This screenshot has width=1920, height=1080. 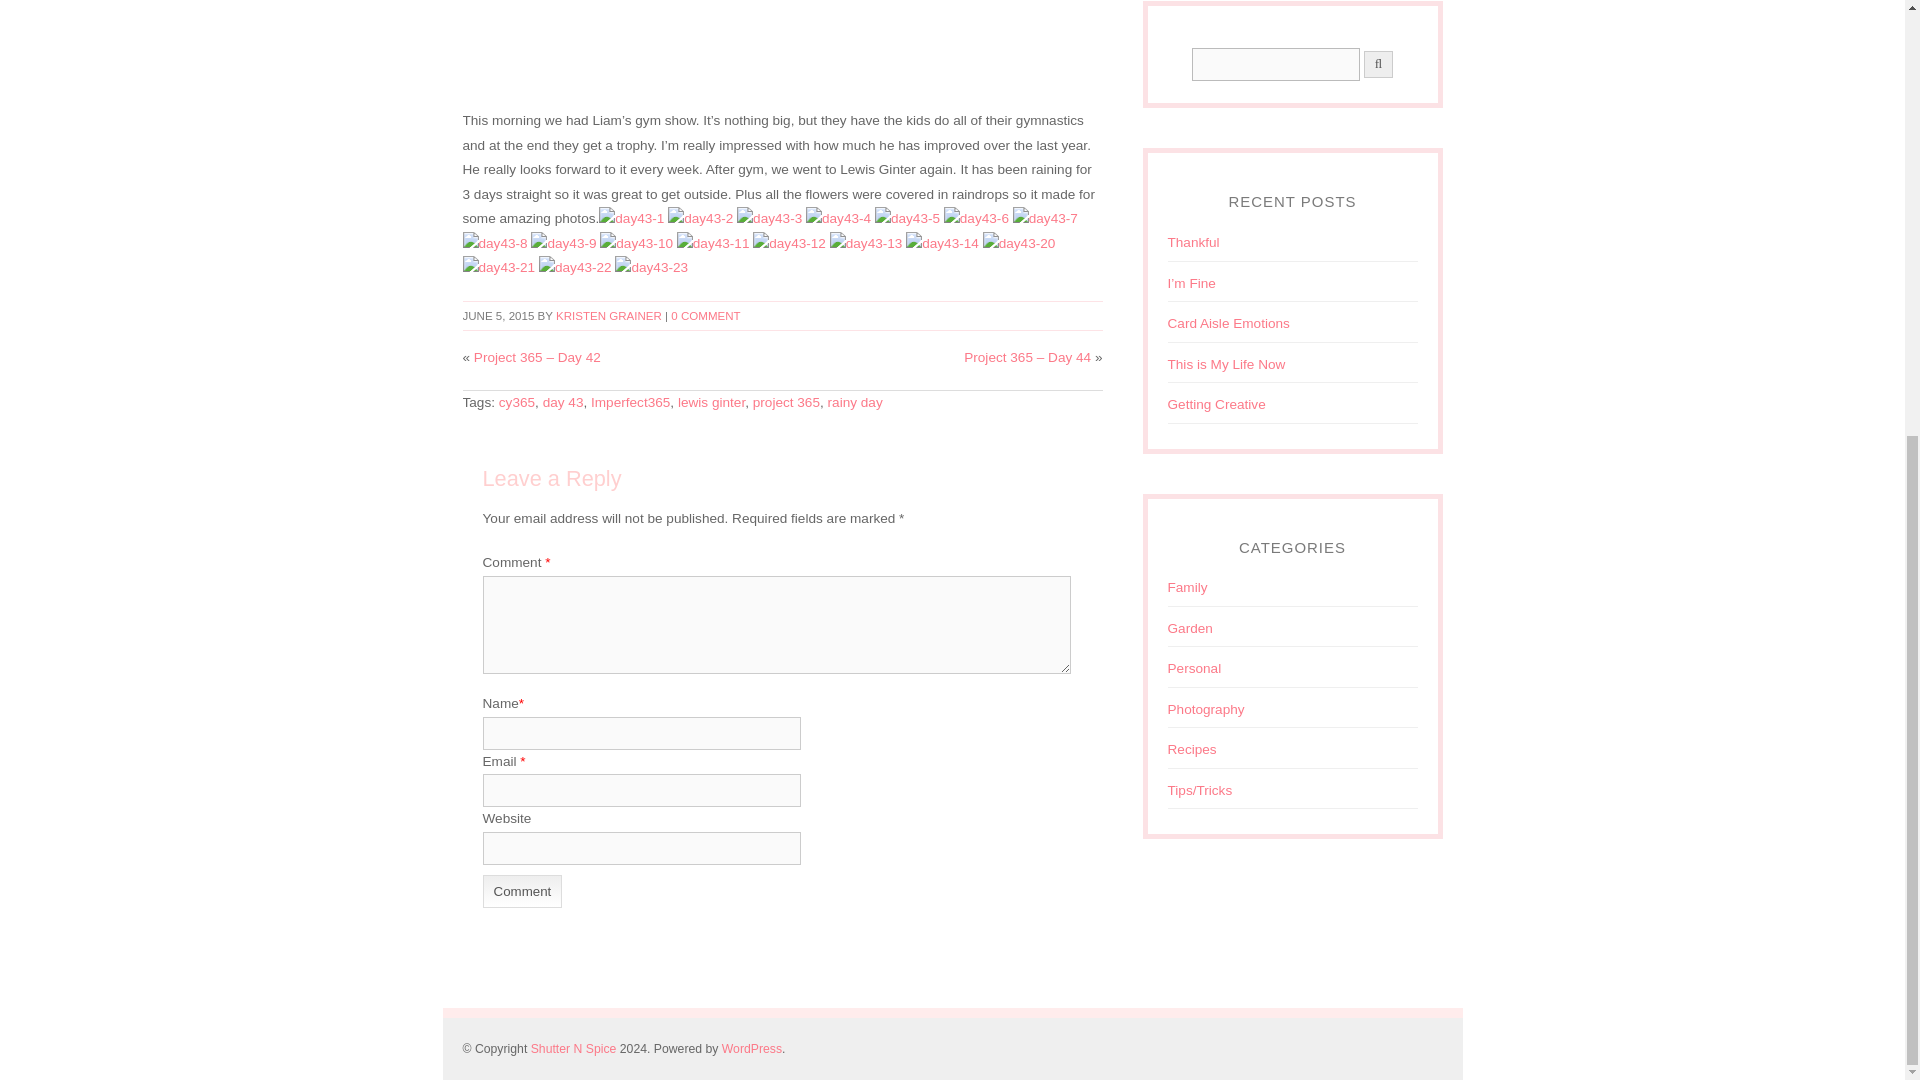 I want to click on cy365, so click(x=517, y=402).